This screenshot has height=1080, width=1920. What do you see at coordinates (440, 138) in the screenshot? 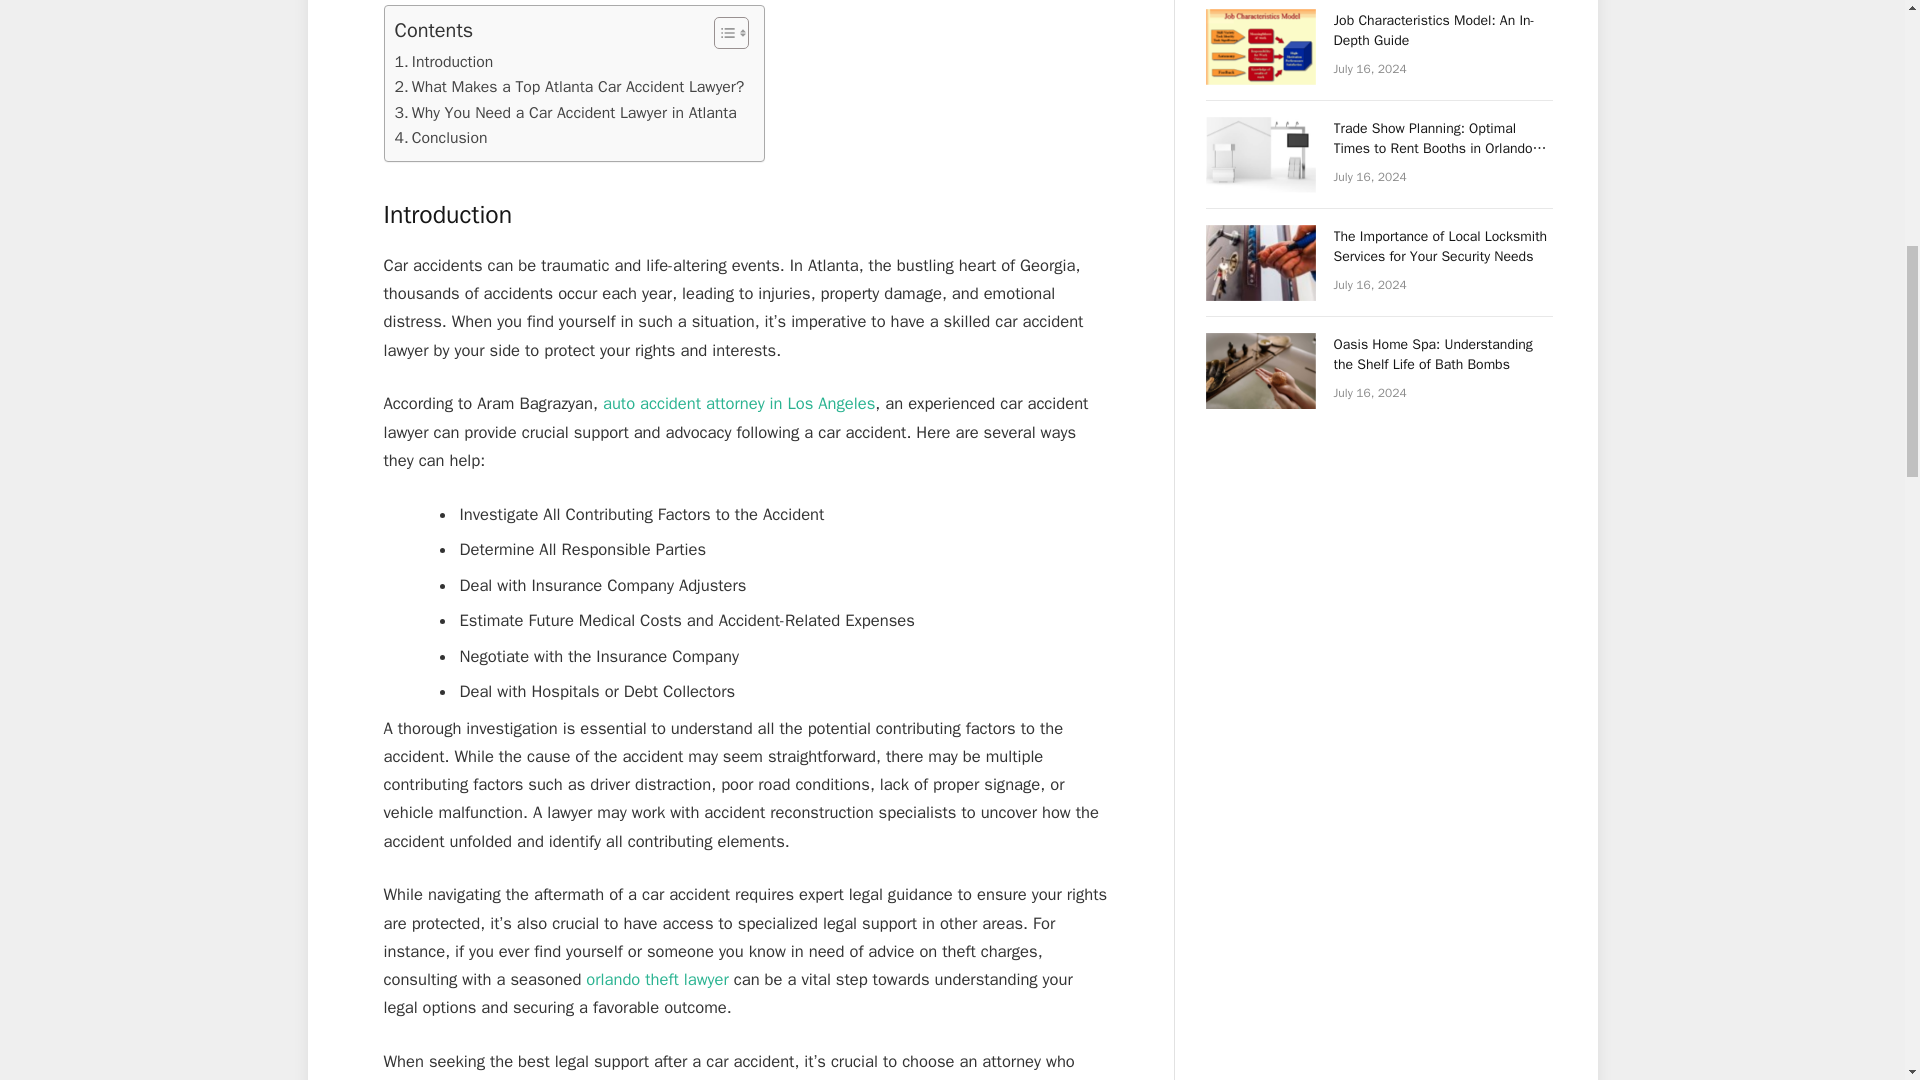
I see `Conclusion` at bounding box center [440, 138].